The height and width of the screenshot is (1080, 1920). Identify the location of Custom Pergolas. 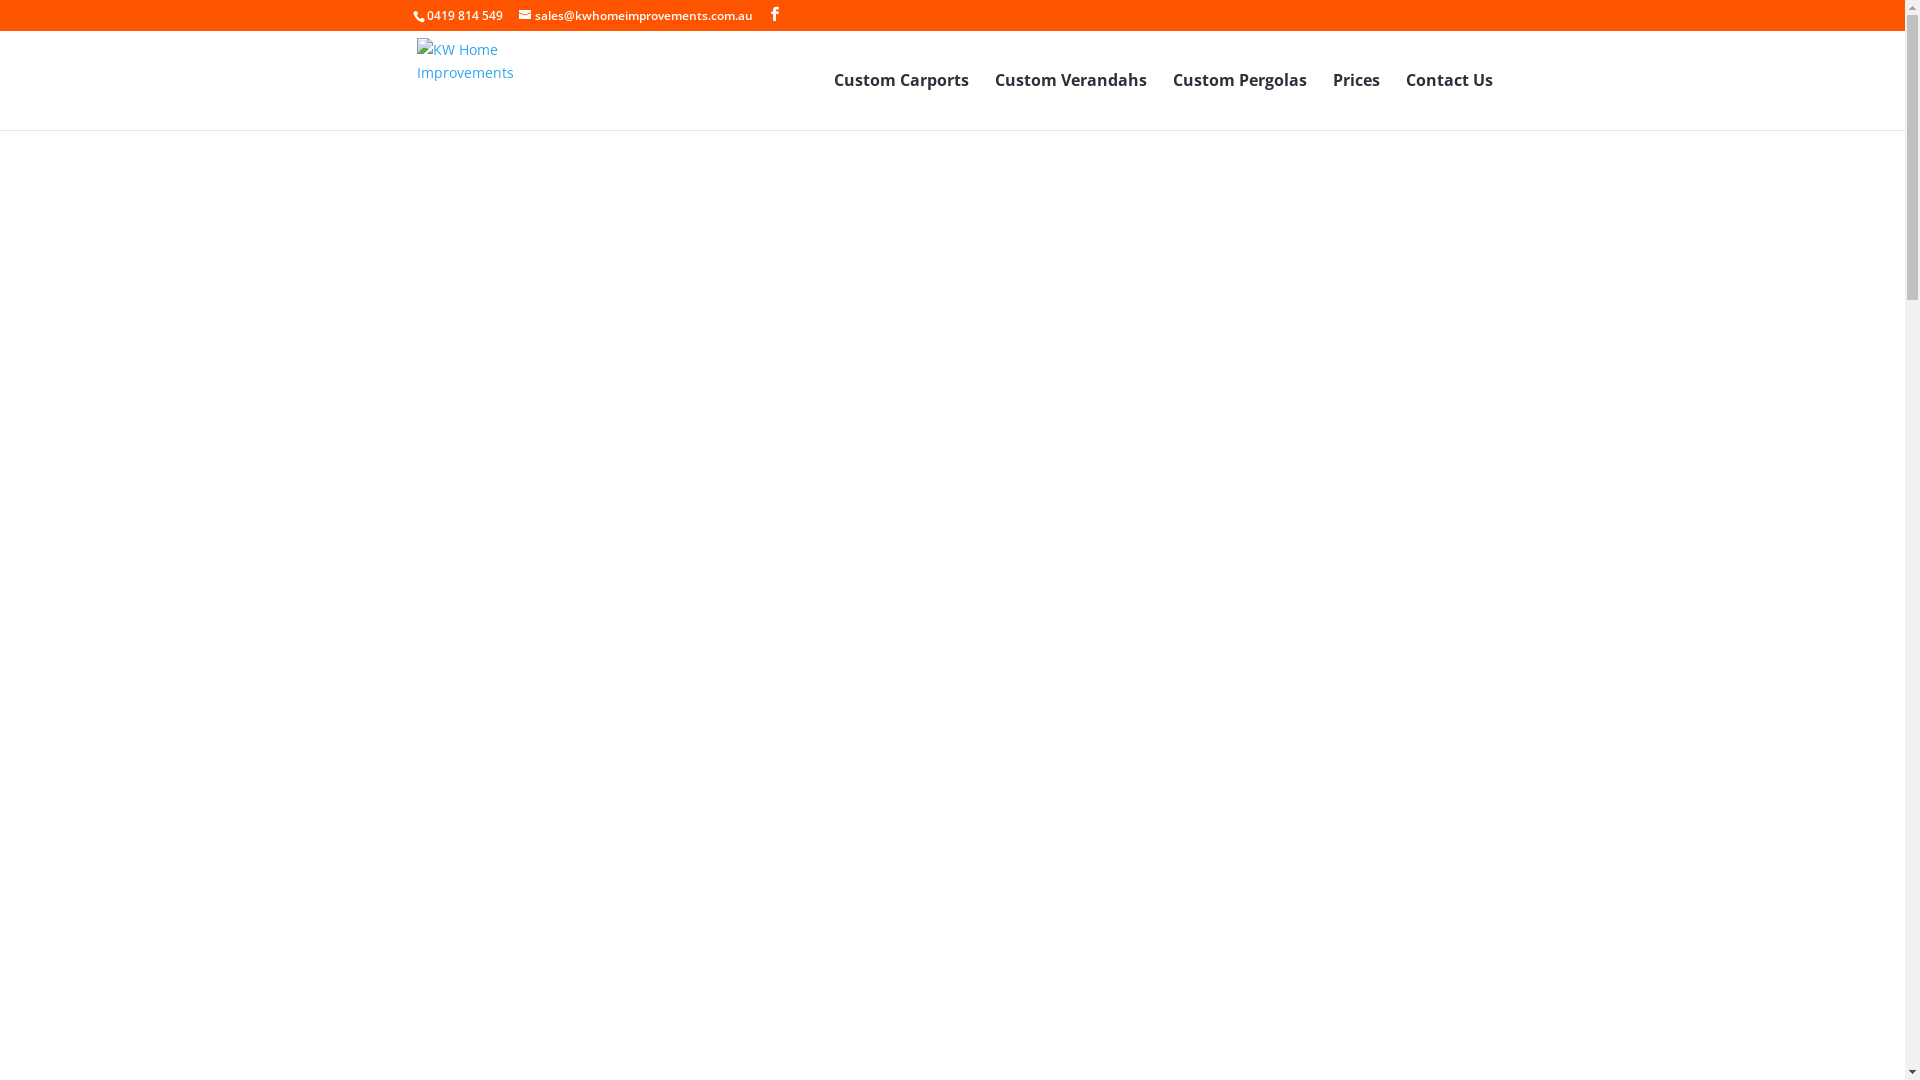
(1239, 102).